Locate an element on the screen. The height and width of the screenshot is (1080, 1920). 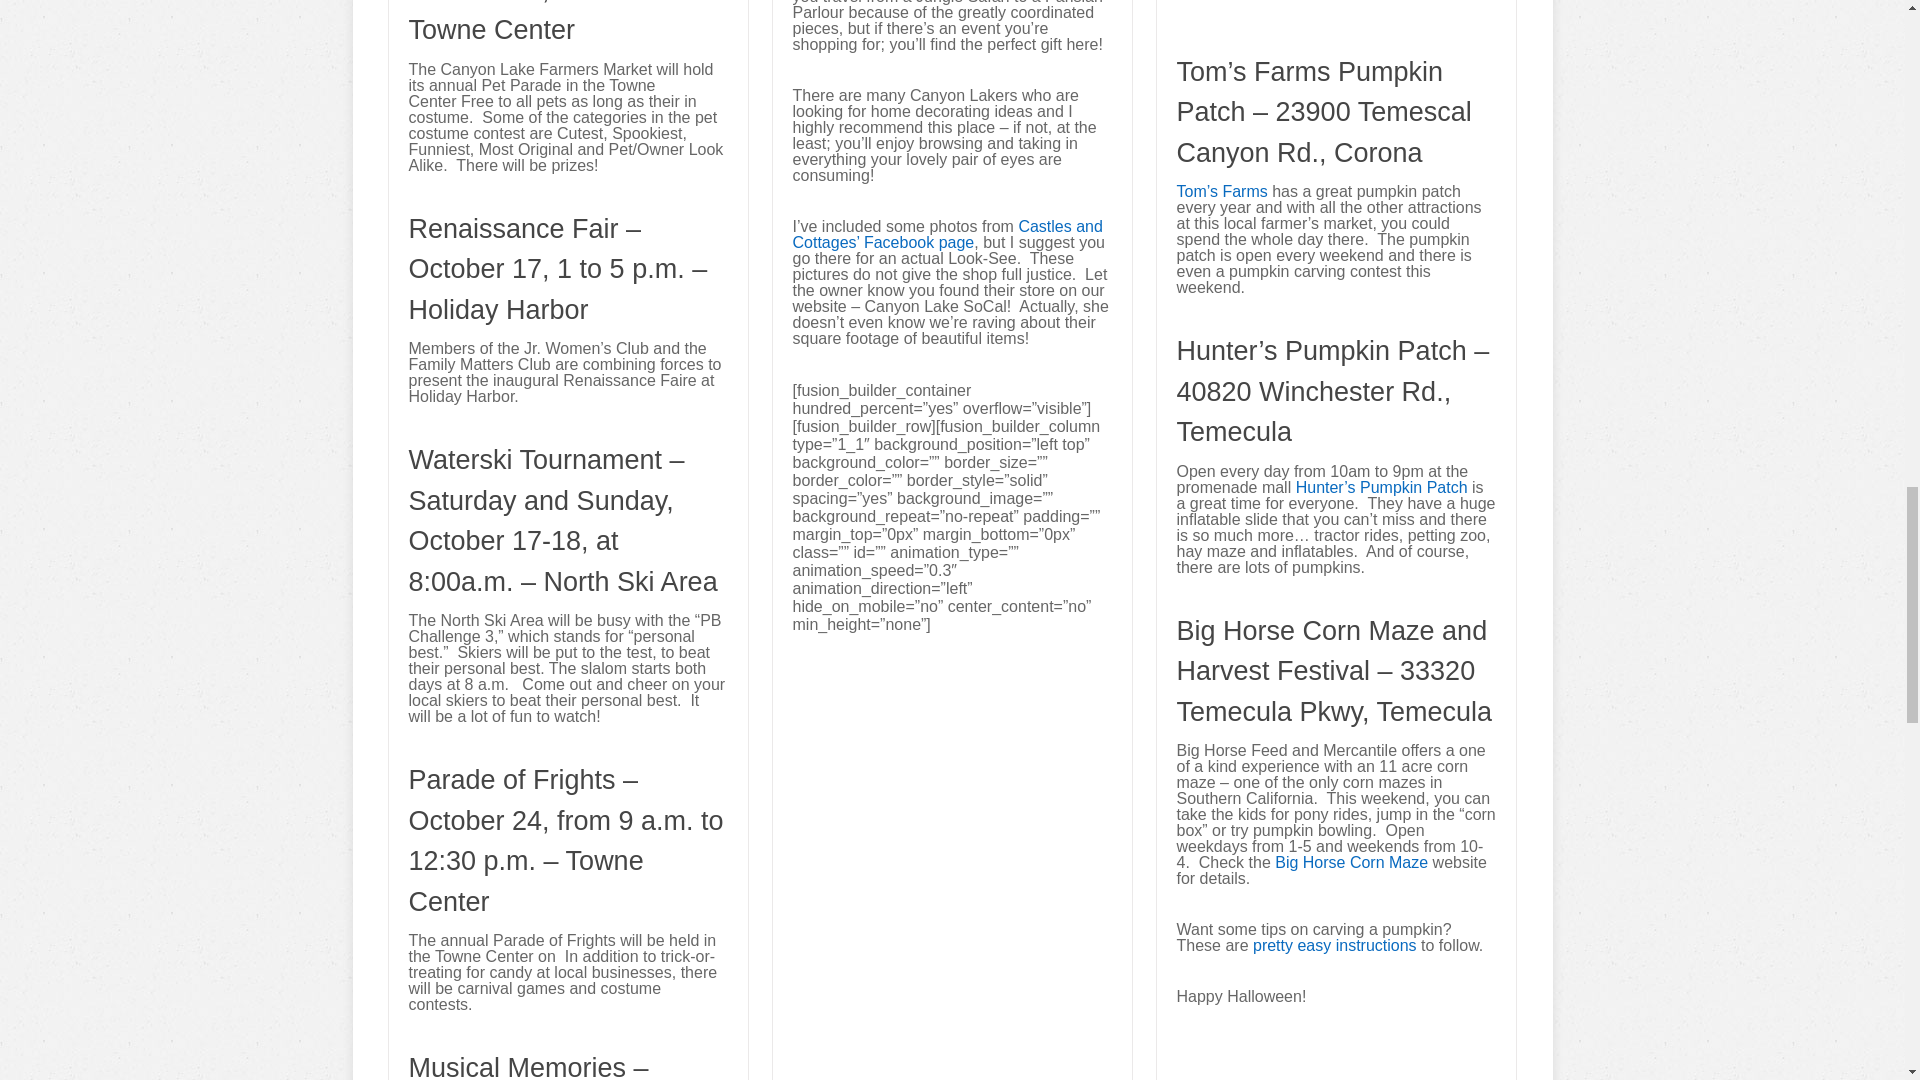
Big Horse Corn Maze is located at coordinates (1351, 862).